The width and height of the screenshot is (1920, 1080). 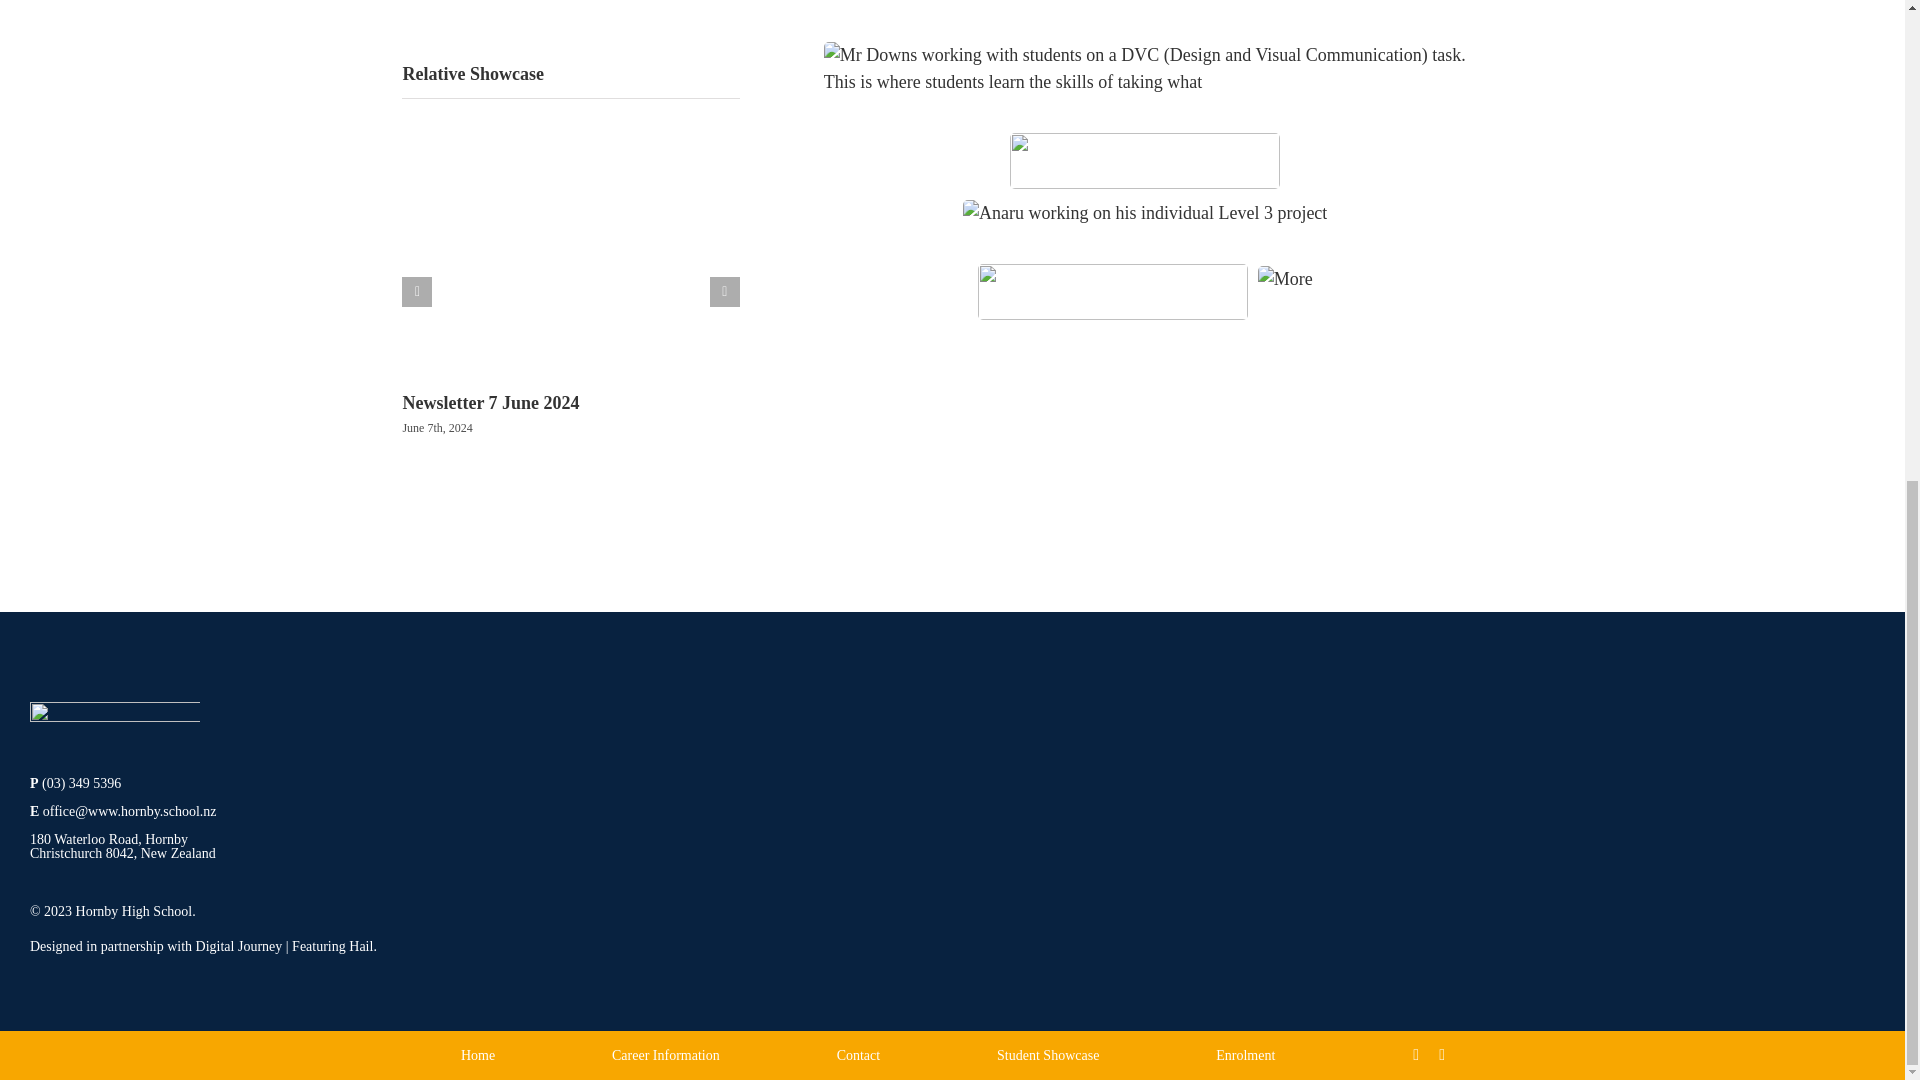 What do you see at coordinates (1416, 1054) in the screenshot?
I see `Facebook` at bounding box center [1416, 1054].